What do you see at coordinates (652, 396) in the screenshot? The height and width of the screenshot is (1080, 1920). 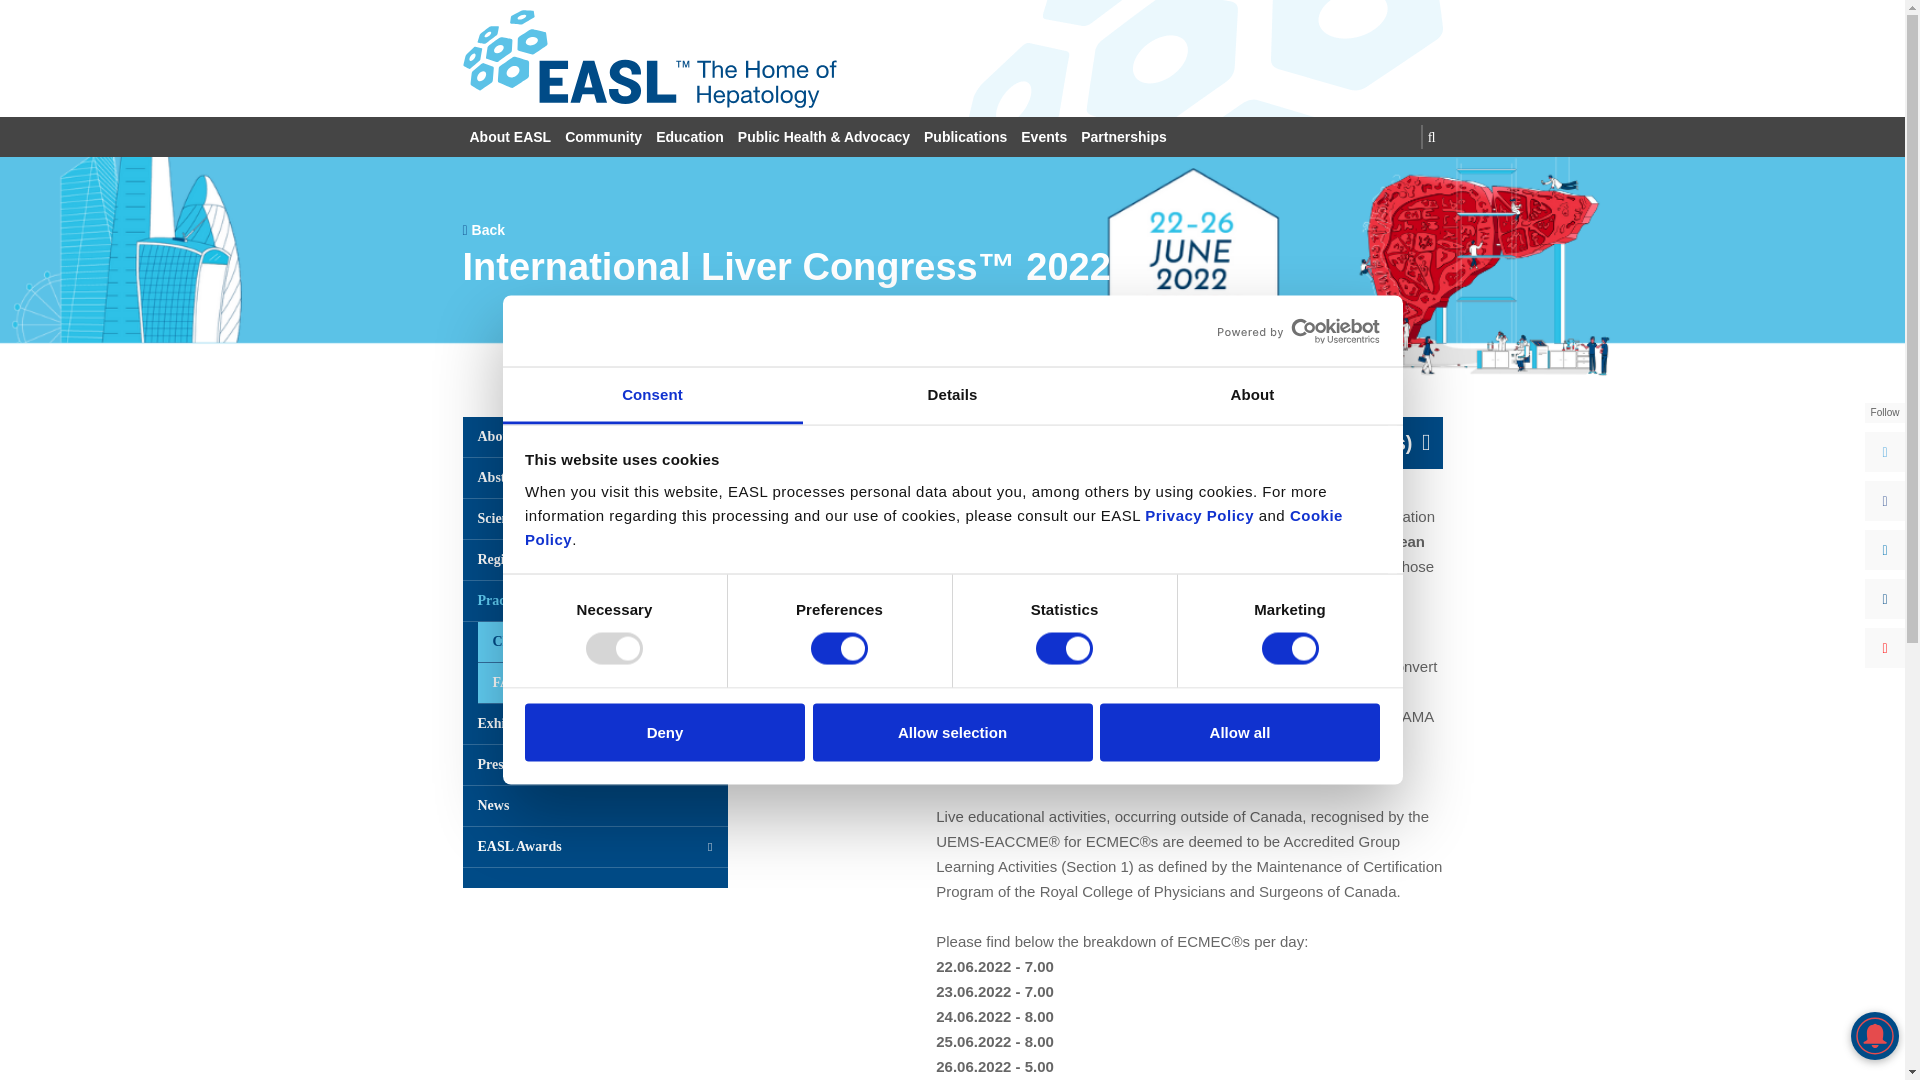 I see `Consent` at bounding box center [652, 396].